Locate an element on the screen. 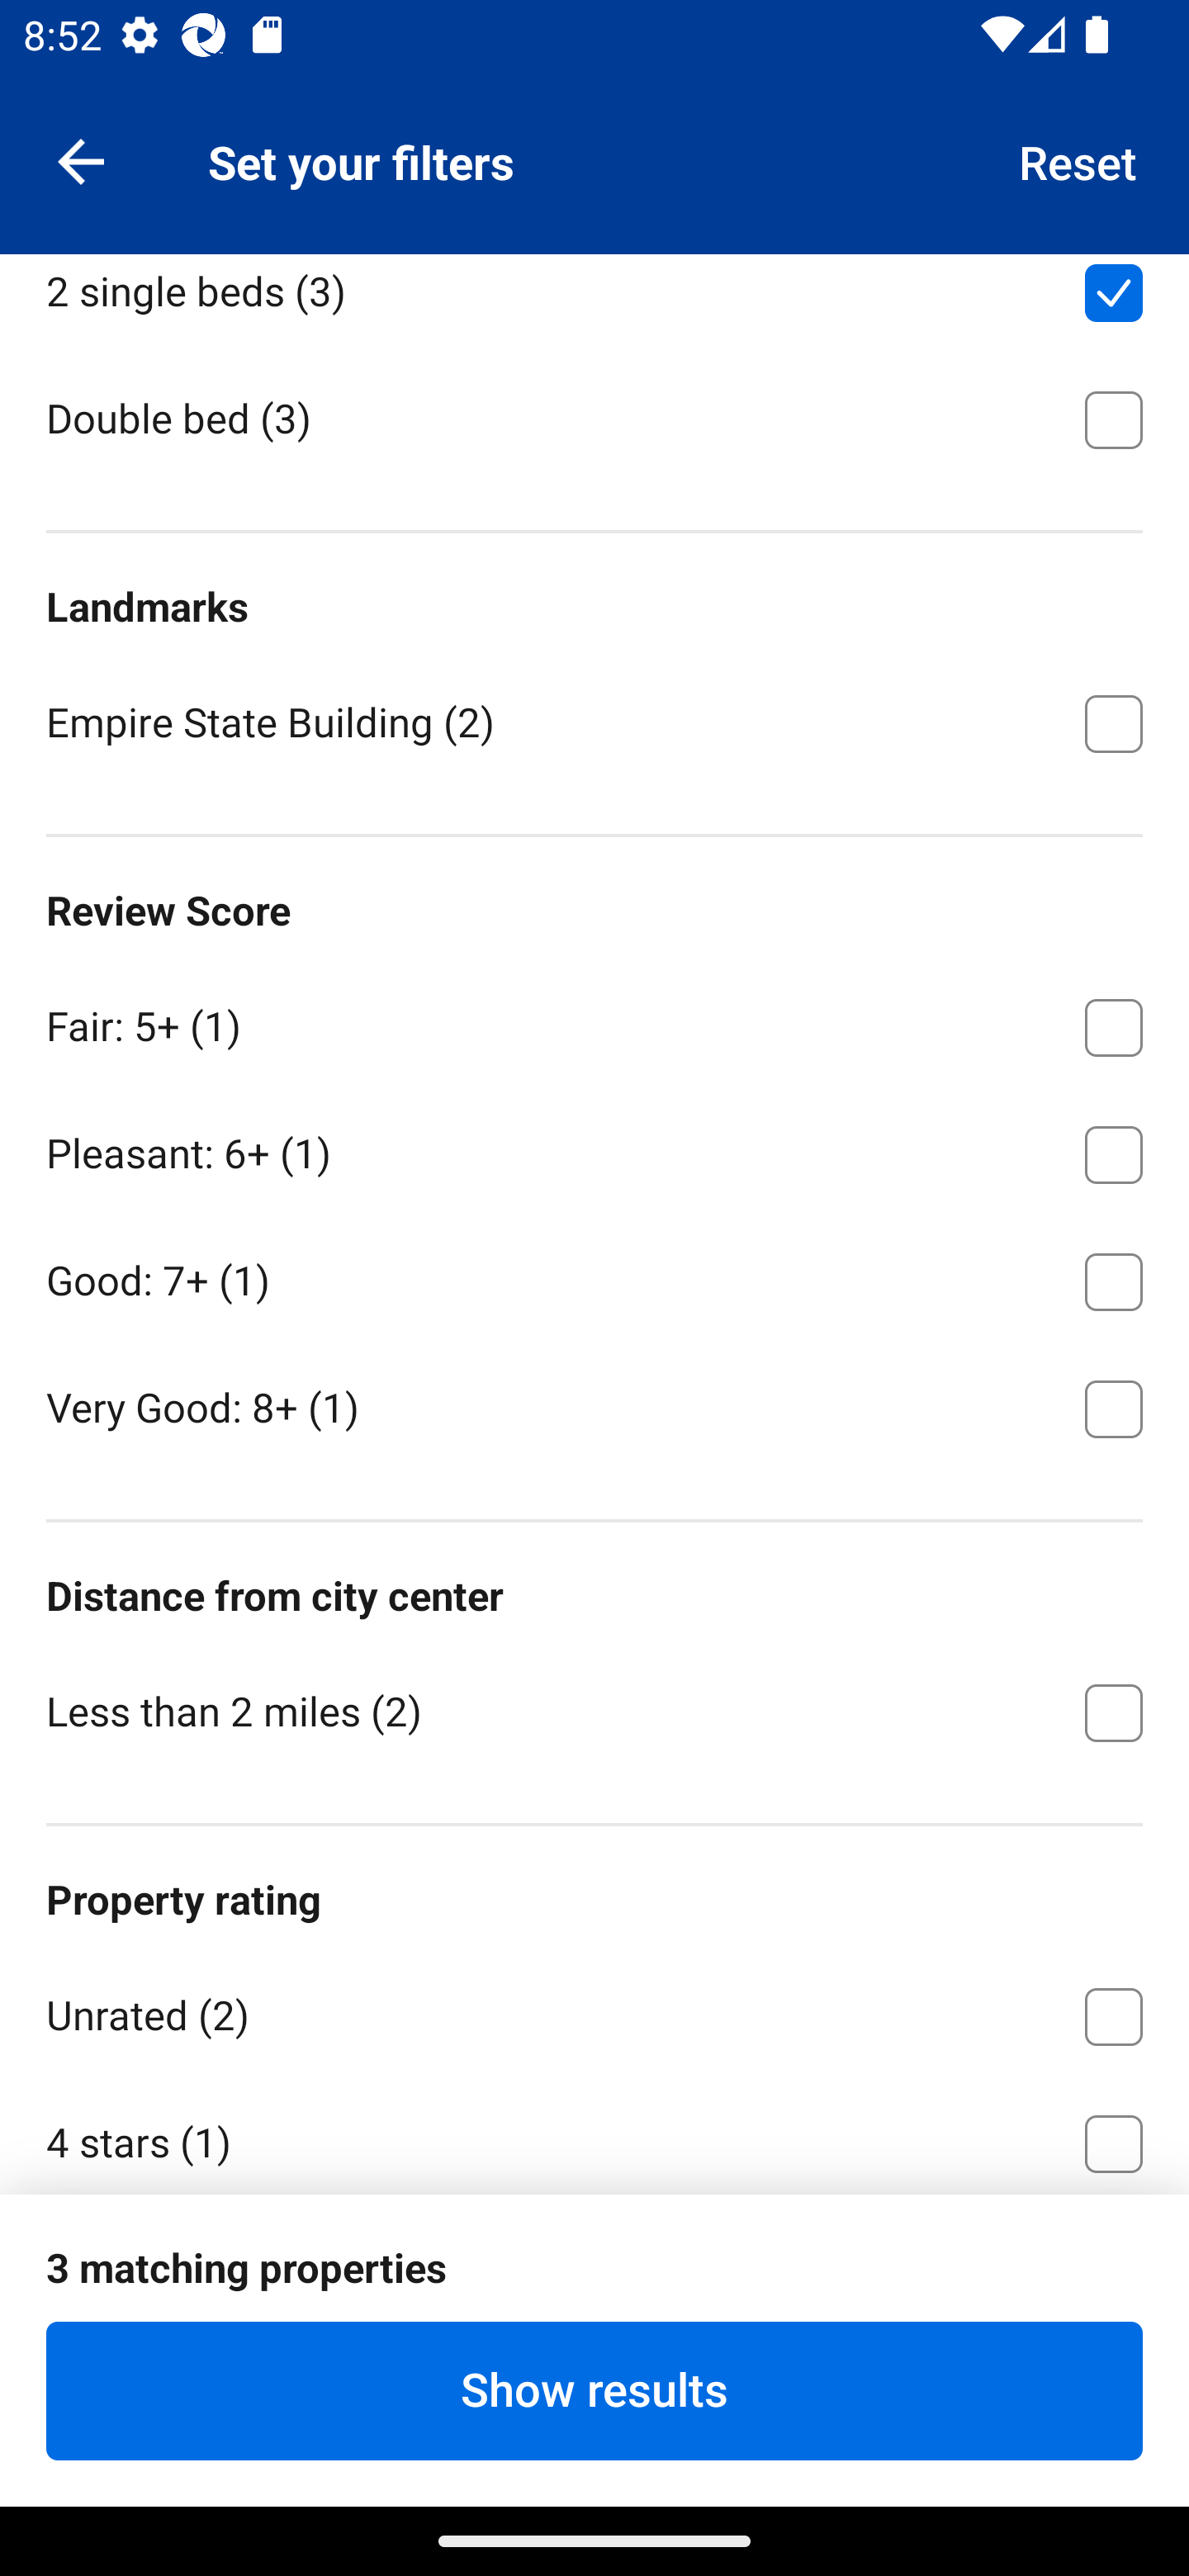 The height and width of the screenshot is (2576, 1189). Double bed ⁦(3) is located at coordinates (594, 417).